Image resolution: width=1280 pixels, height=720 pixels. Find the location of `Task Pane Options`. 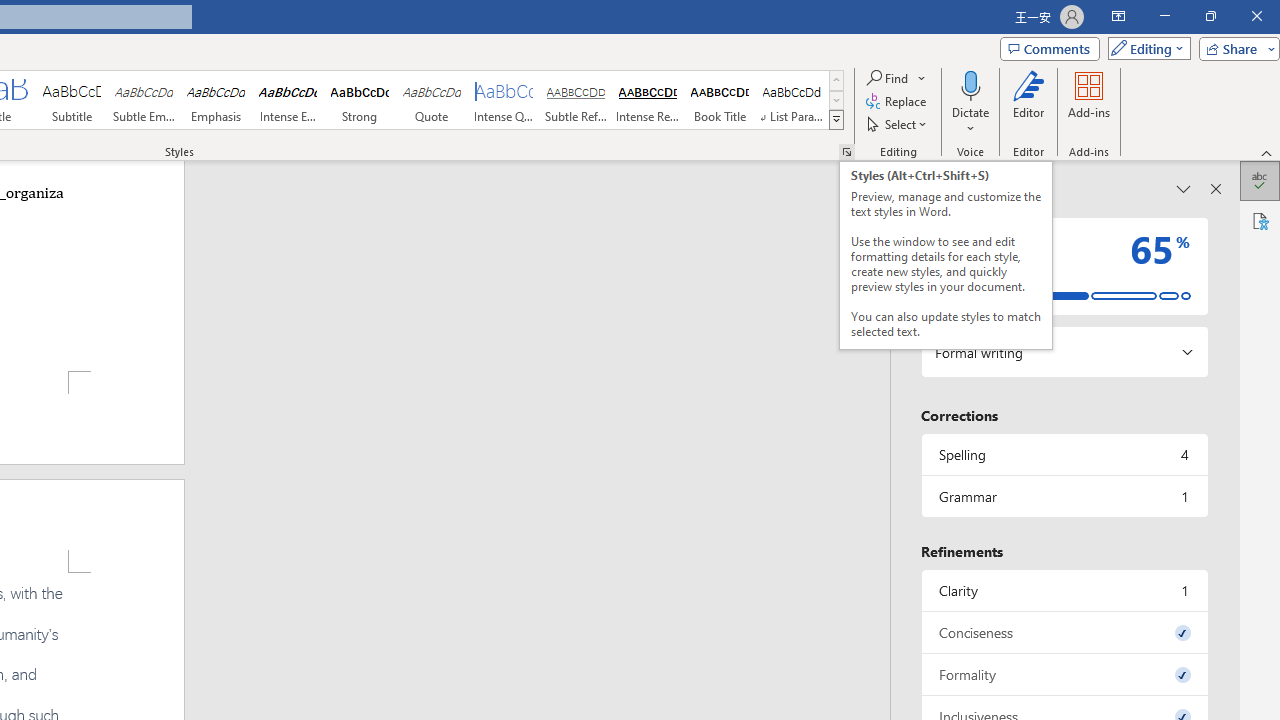

Task Pane Options is located at coordinates (1184, 188).